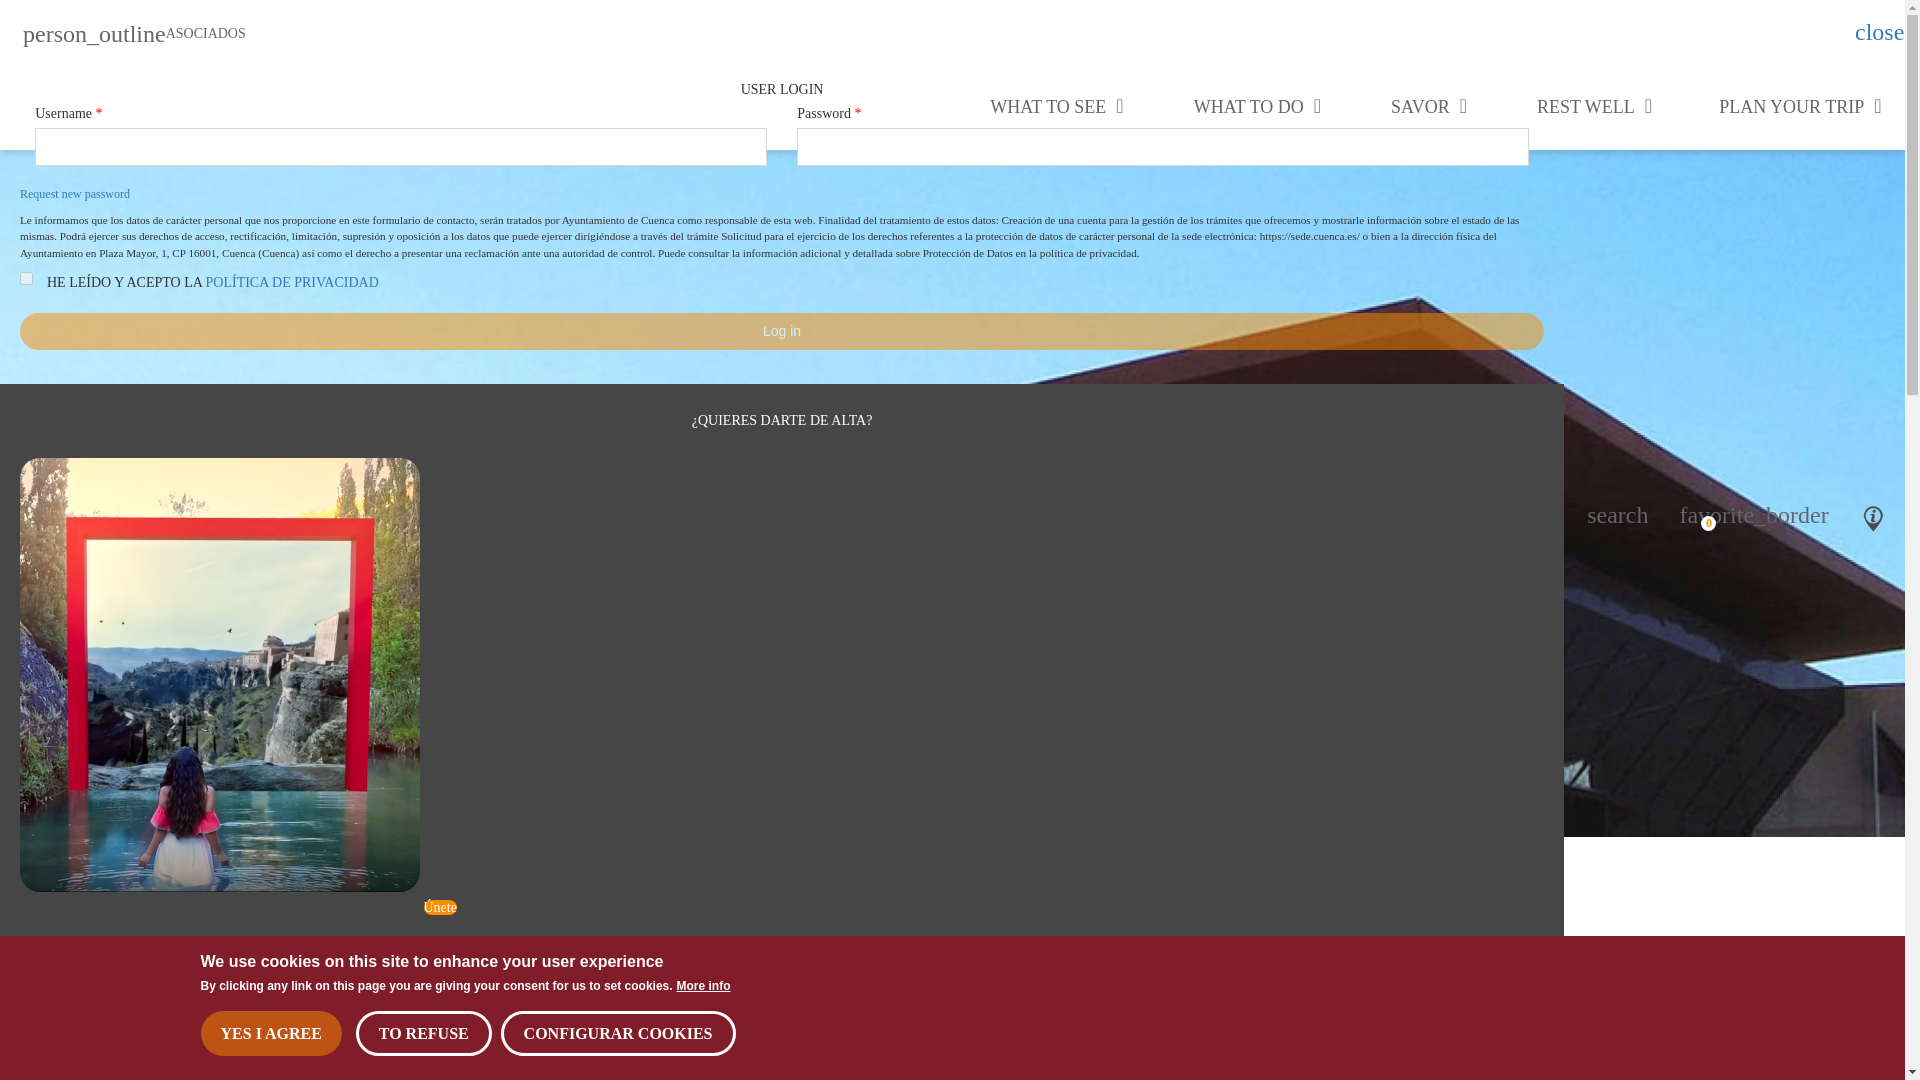 This screenshot has width=1920, height=1080. What do you see at coordinates (1800, 106) in the screenshot?
I see `PLAN YOUR TRIP` at bounding box center [1800, 106].